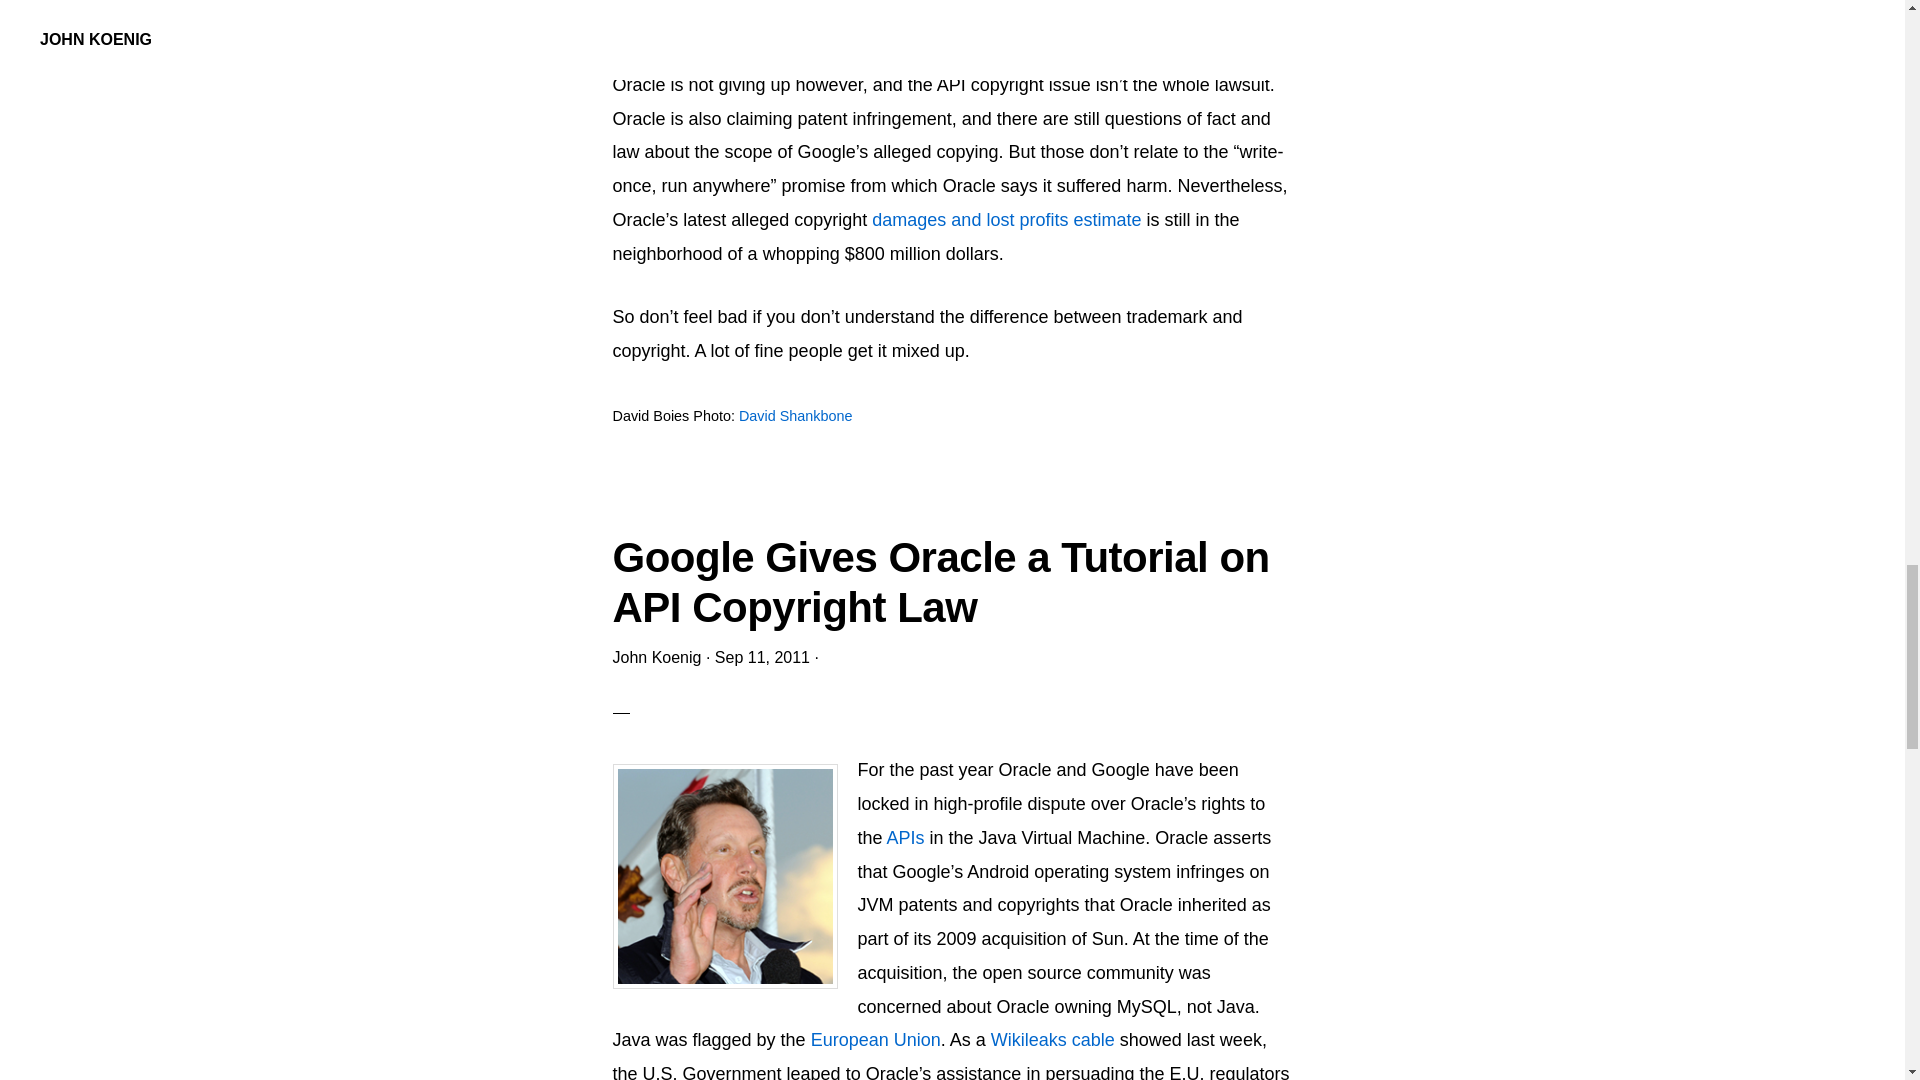  Describe the element at coordinates (875, 1040) in the screenshot. I see `European Union` at that location.